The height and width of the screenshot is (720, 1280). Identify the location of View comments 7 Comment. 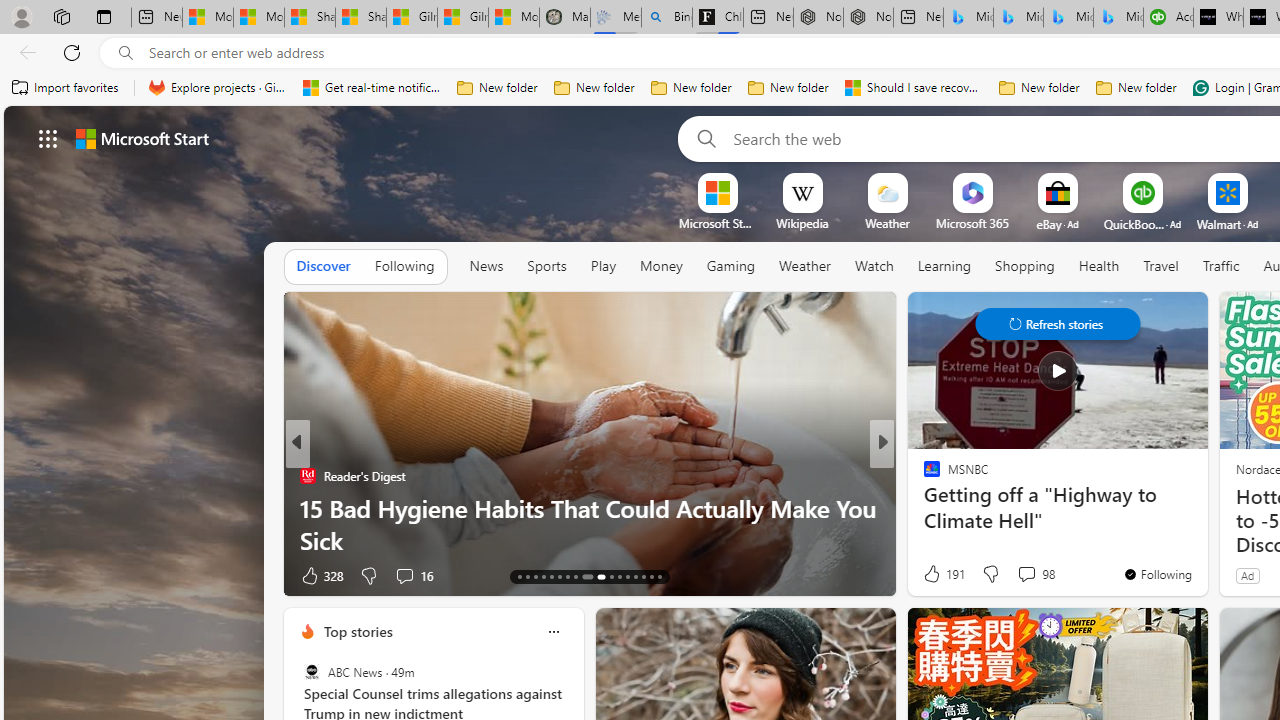
(1014, 576).